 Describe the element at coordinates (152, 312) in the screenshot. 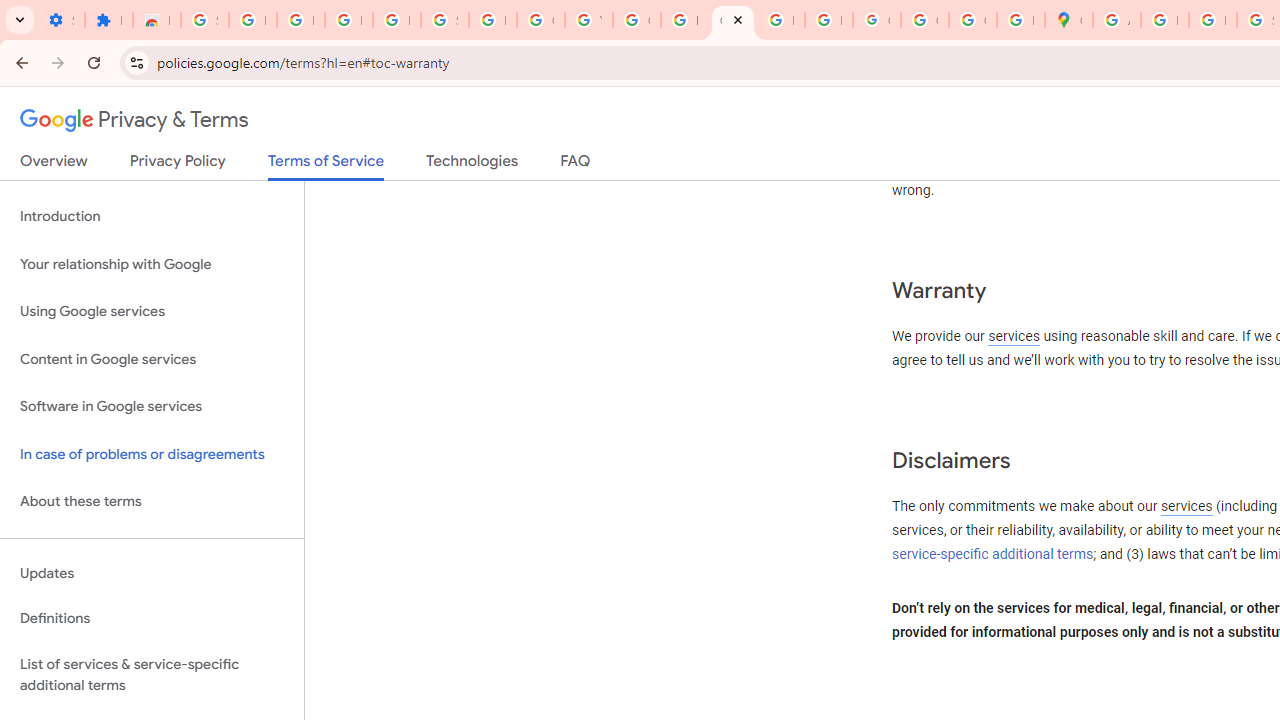

I see `Using Google services` at that location.